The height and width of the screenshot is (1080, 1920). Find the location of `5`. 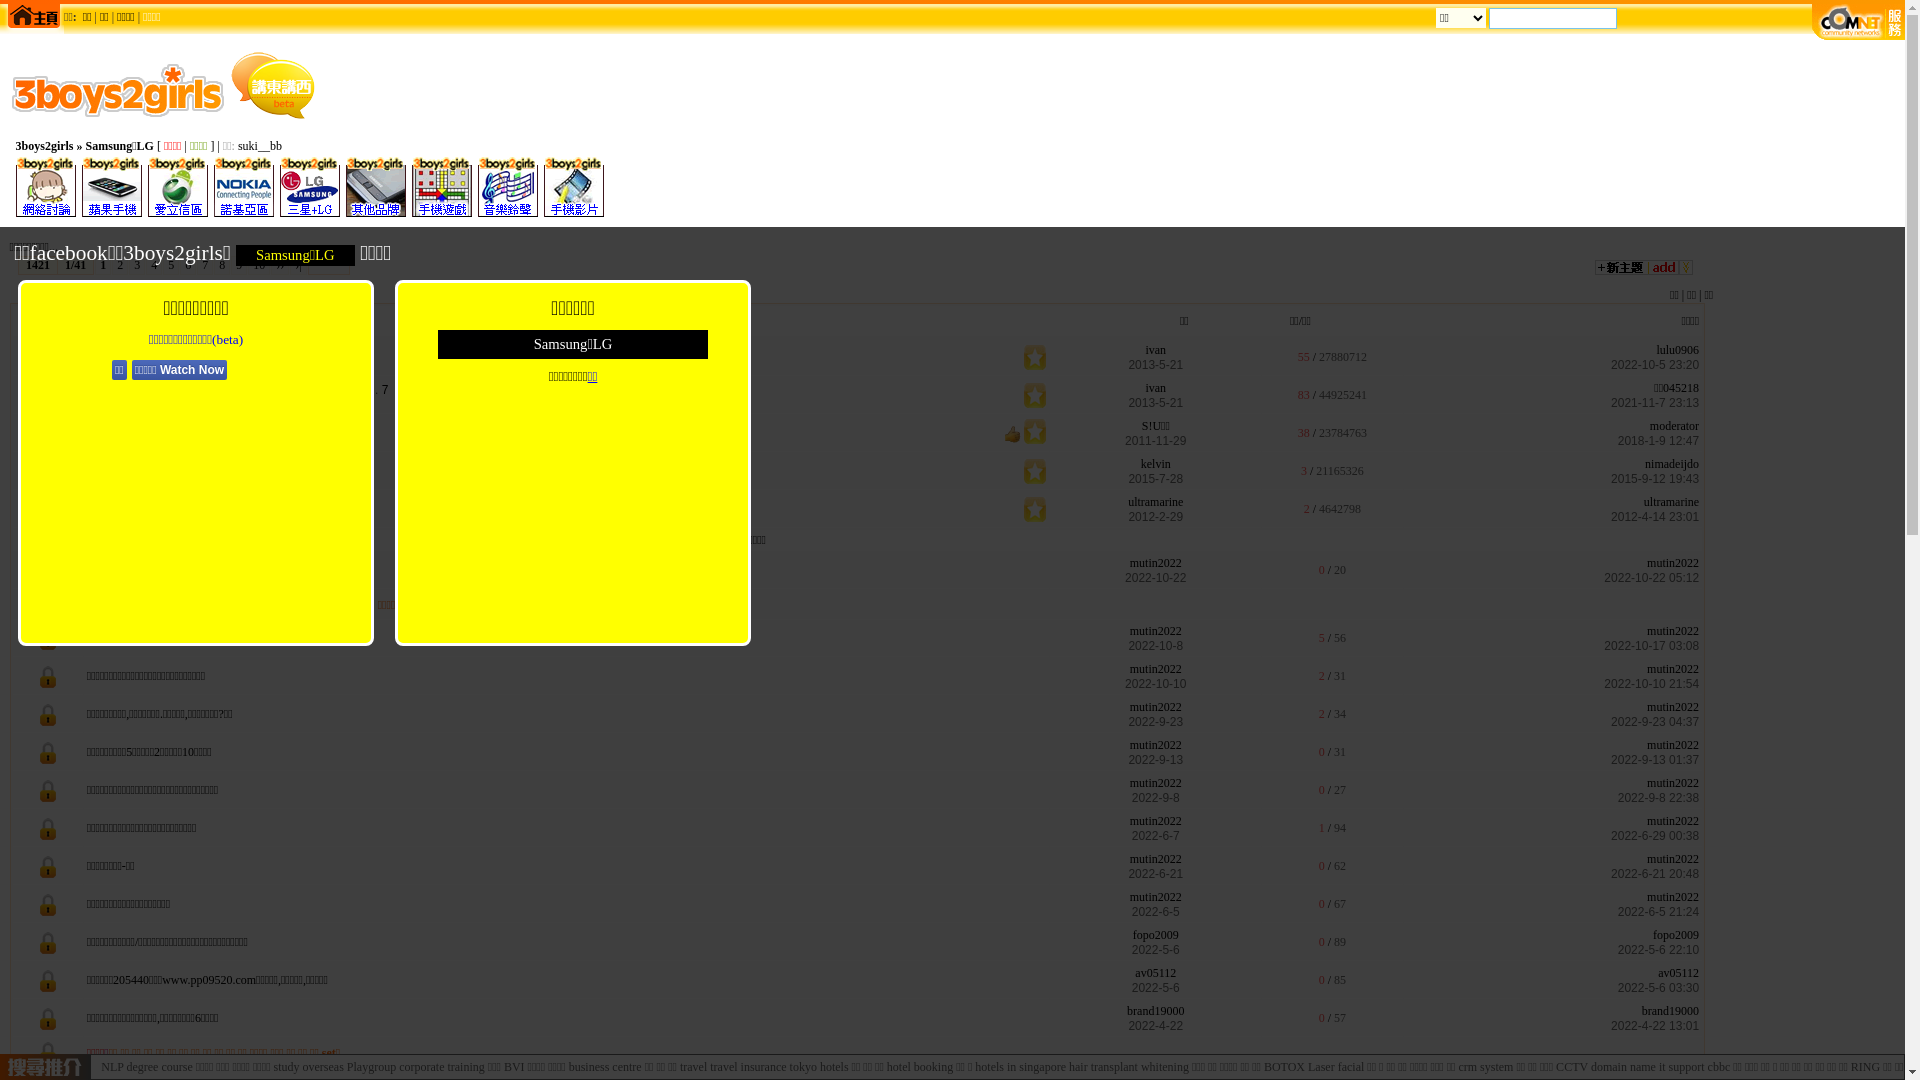

5 is located at coordinates (232, 352).